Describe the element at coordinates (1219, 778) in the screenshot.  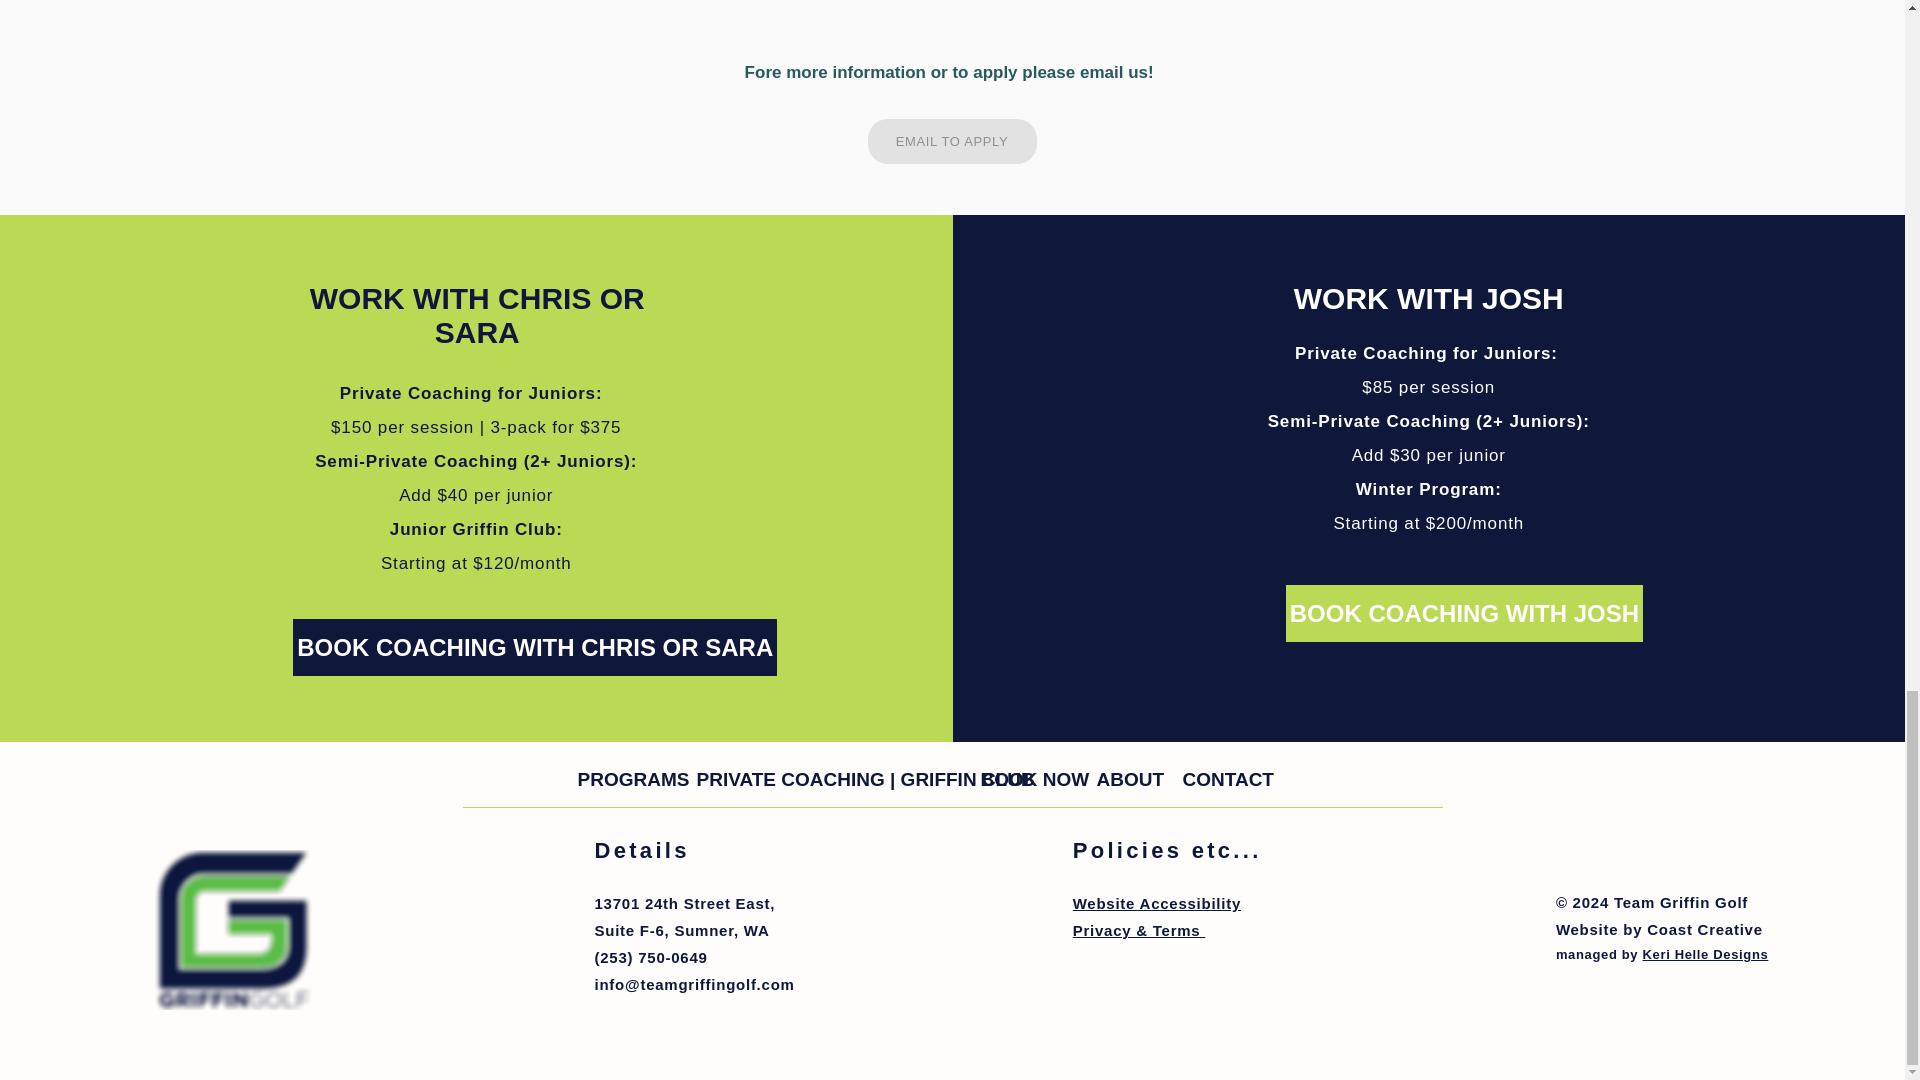
I see `Keri Helle Designs` at that location.